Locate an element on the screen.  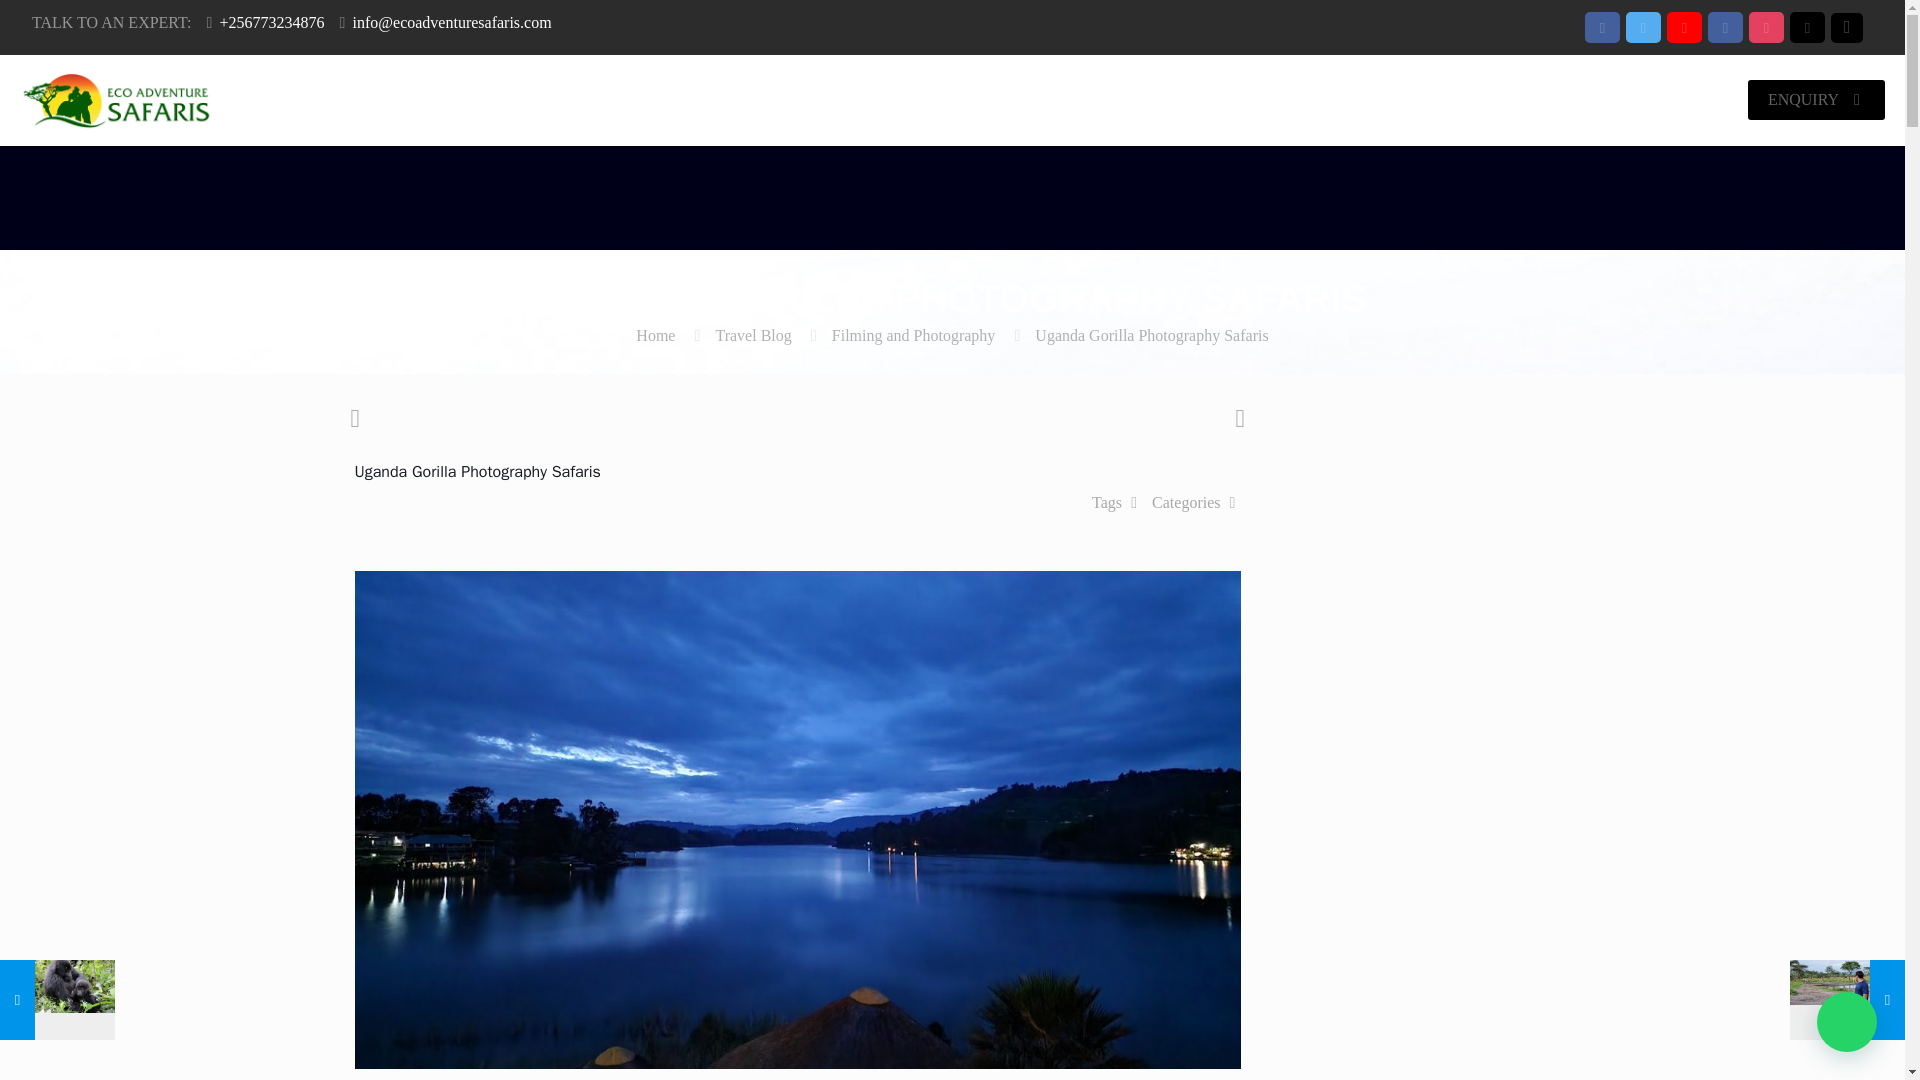
Tripadvisor is located at coordinates (1807, 28).